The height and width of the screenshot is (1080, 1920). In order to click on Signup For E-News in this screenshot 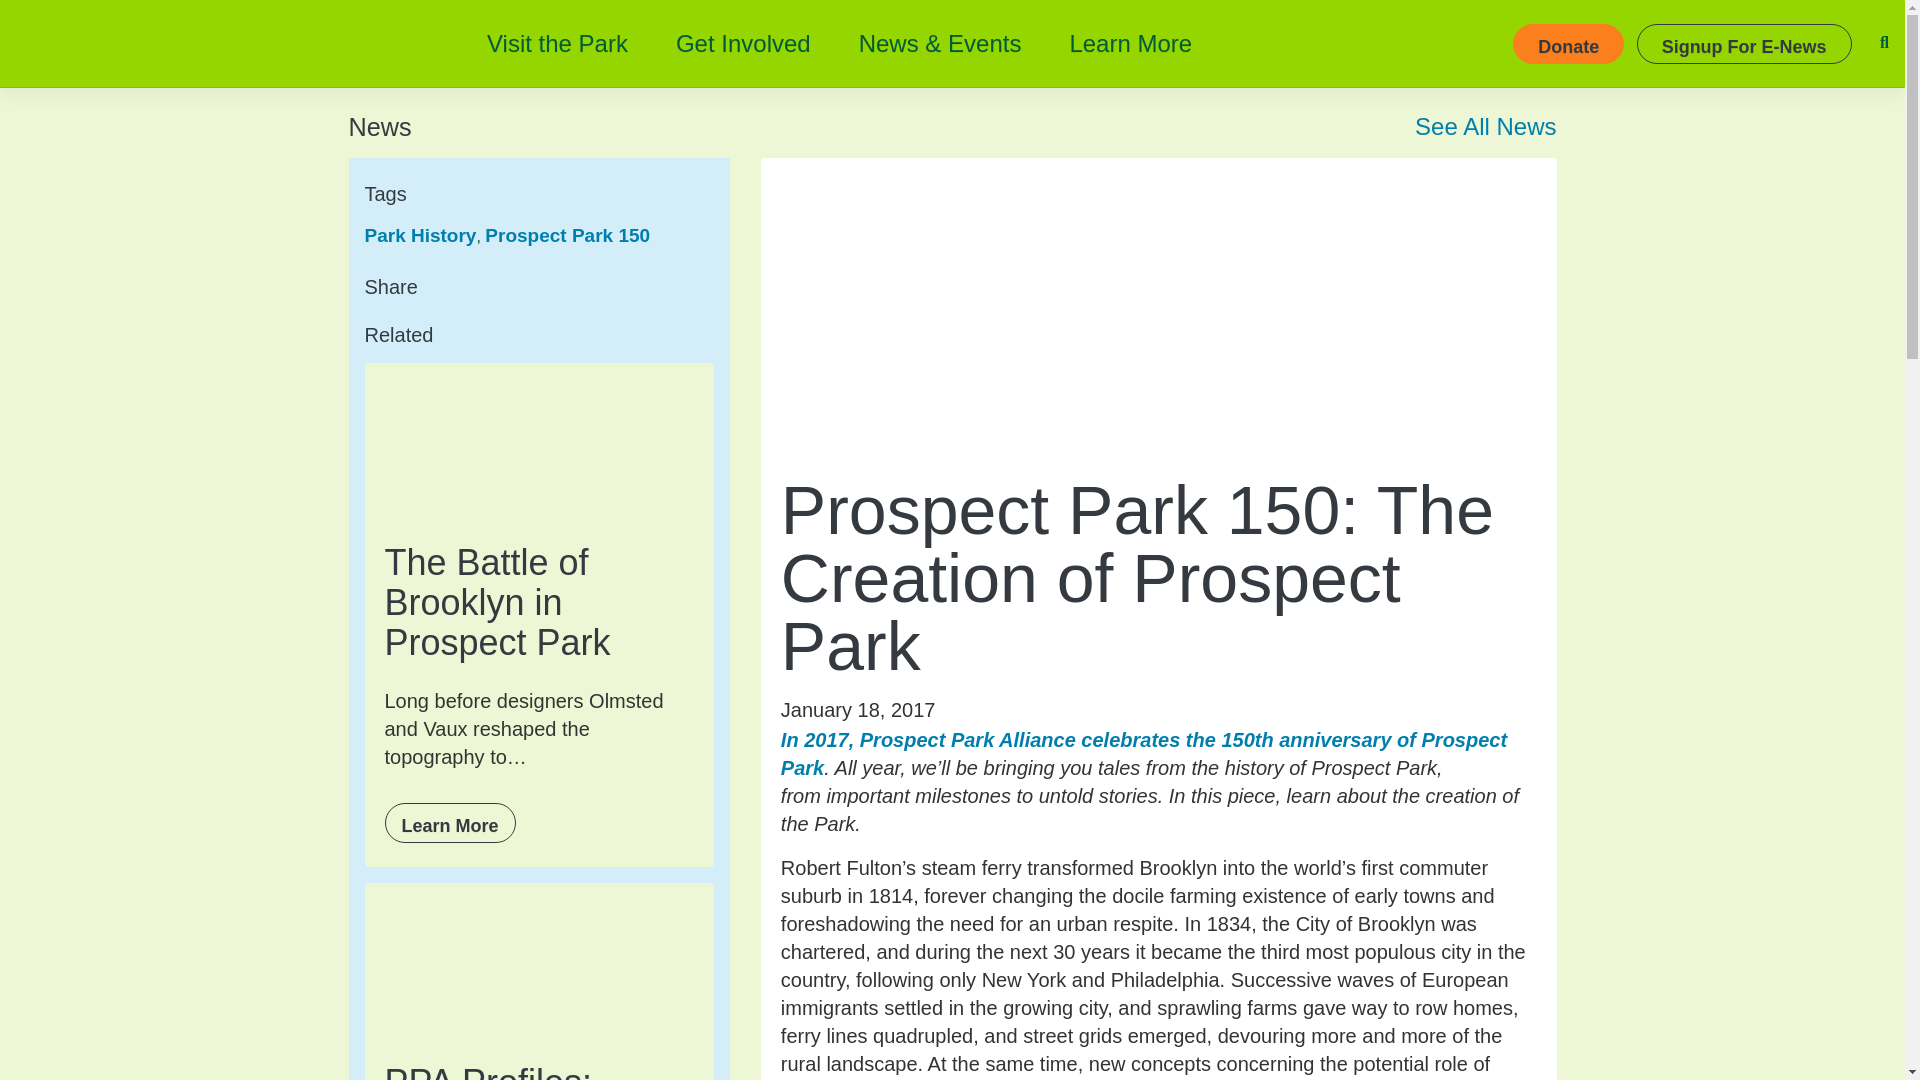, I will do `click(1744, 43)`.